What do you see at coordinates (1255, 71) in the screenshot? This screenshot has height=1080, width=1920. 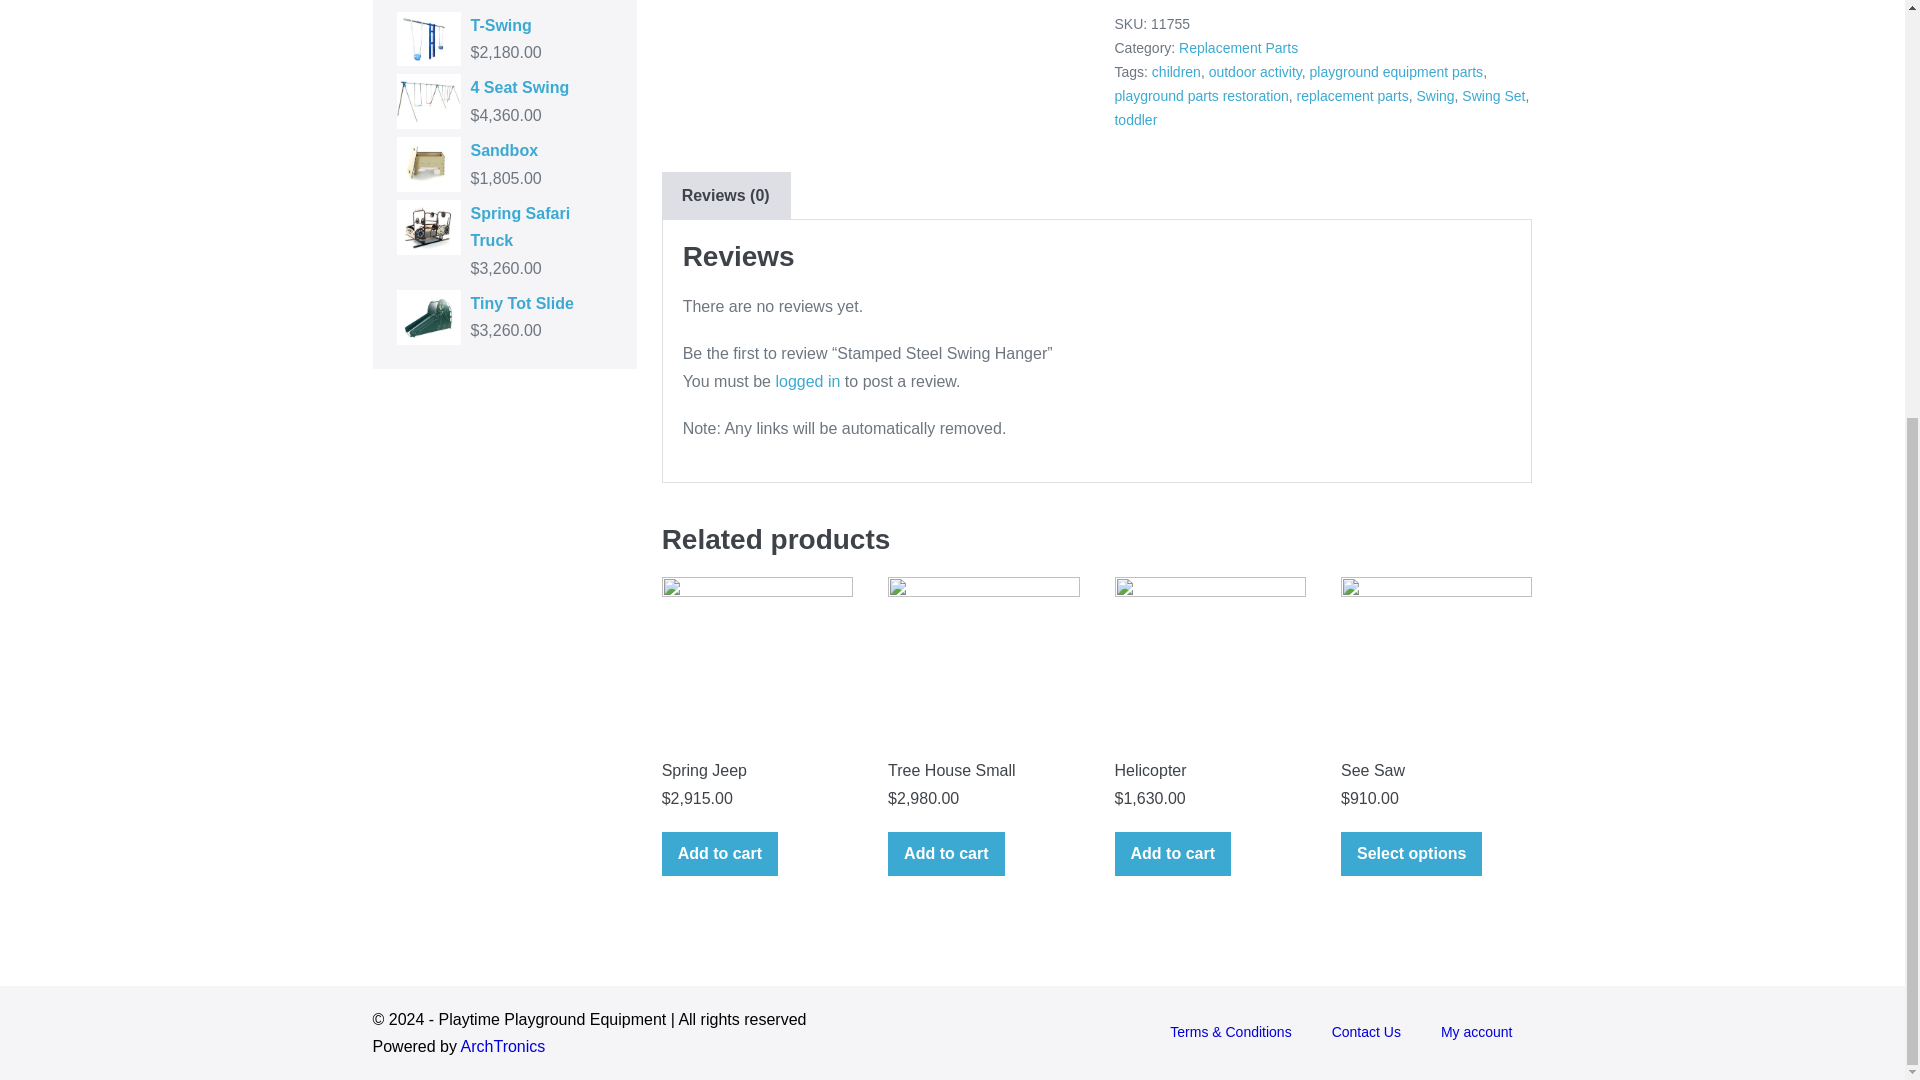 I see `outdoor activity` at bounding box center [1255, 71].